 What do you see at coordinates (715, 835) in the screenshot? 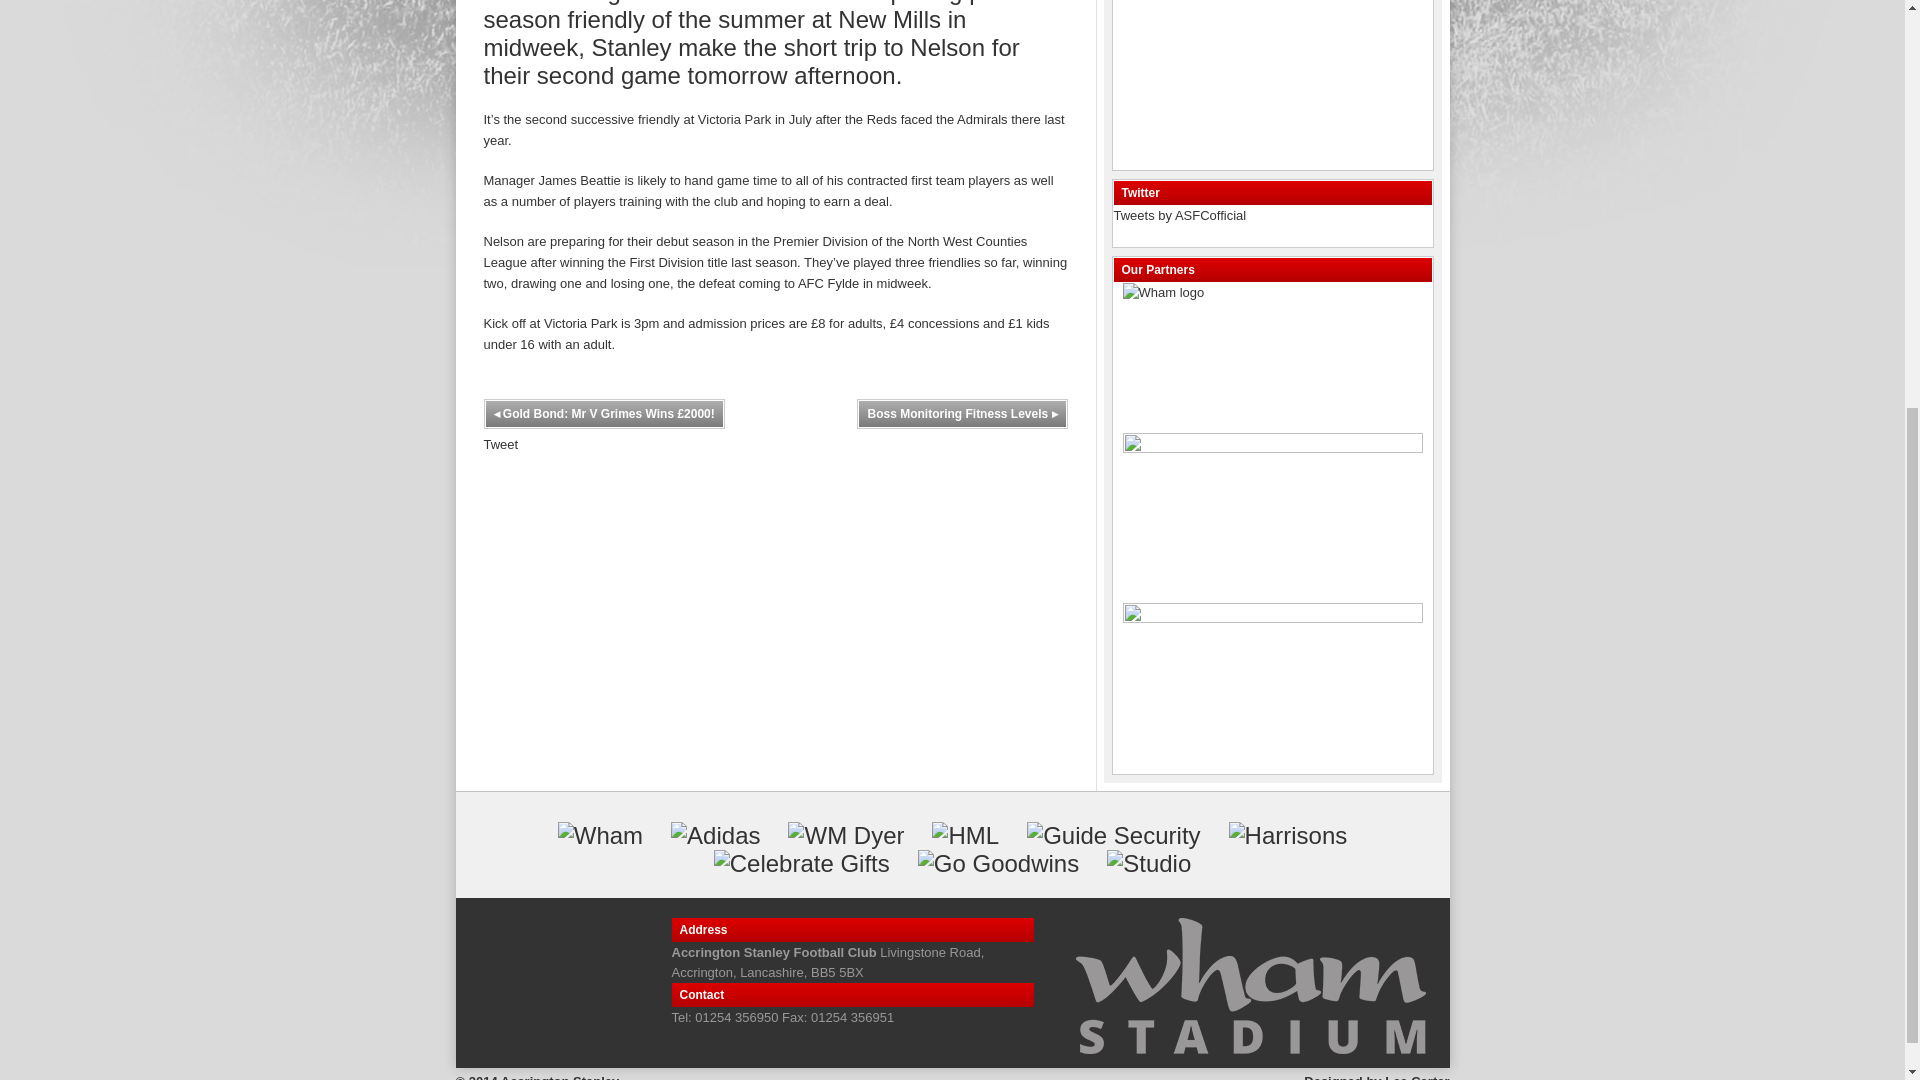
I see `Adidas` at bounding box center [715, 835].